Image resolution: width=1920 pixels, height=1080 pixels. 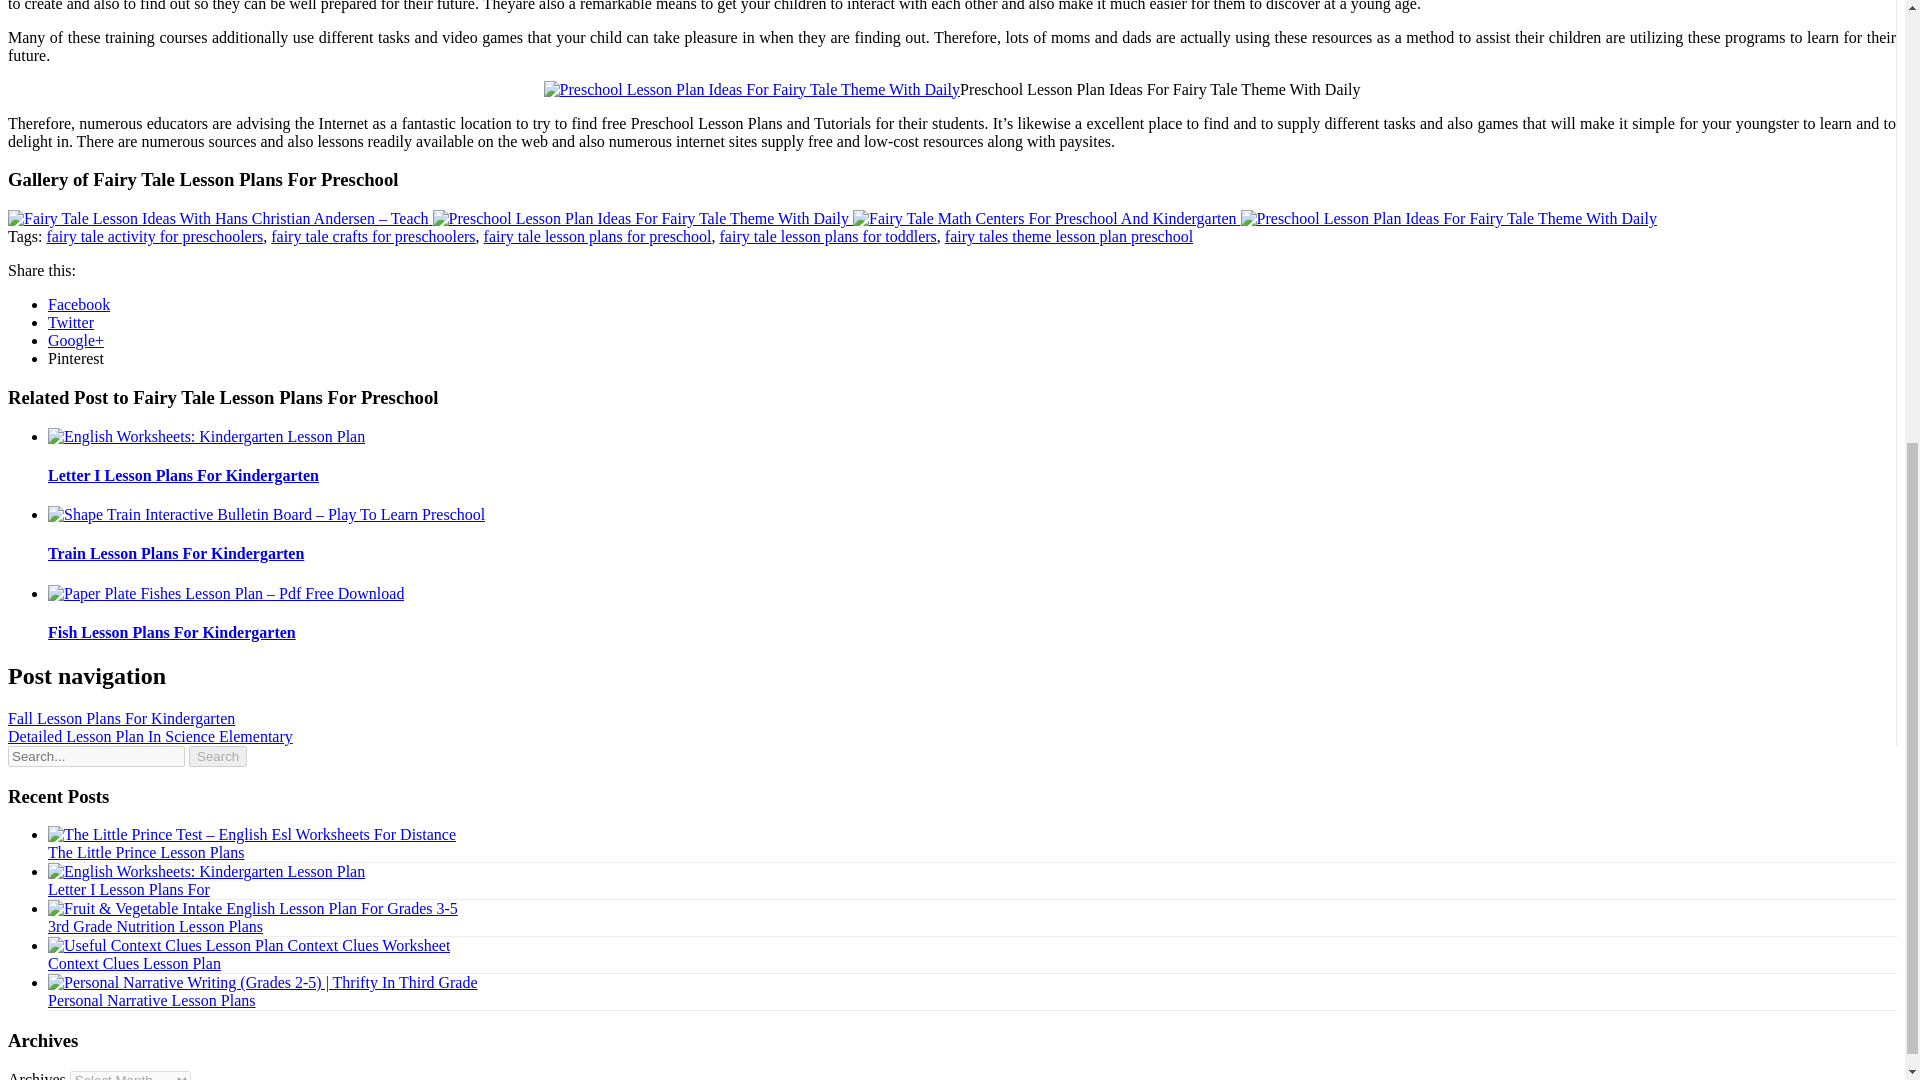 I want to click on Train Lesson Plans For Kindergarten, so click(x=176, y=553).